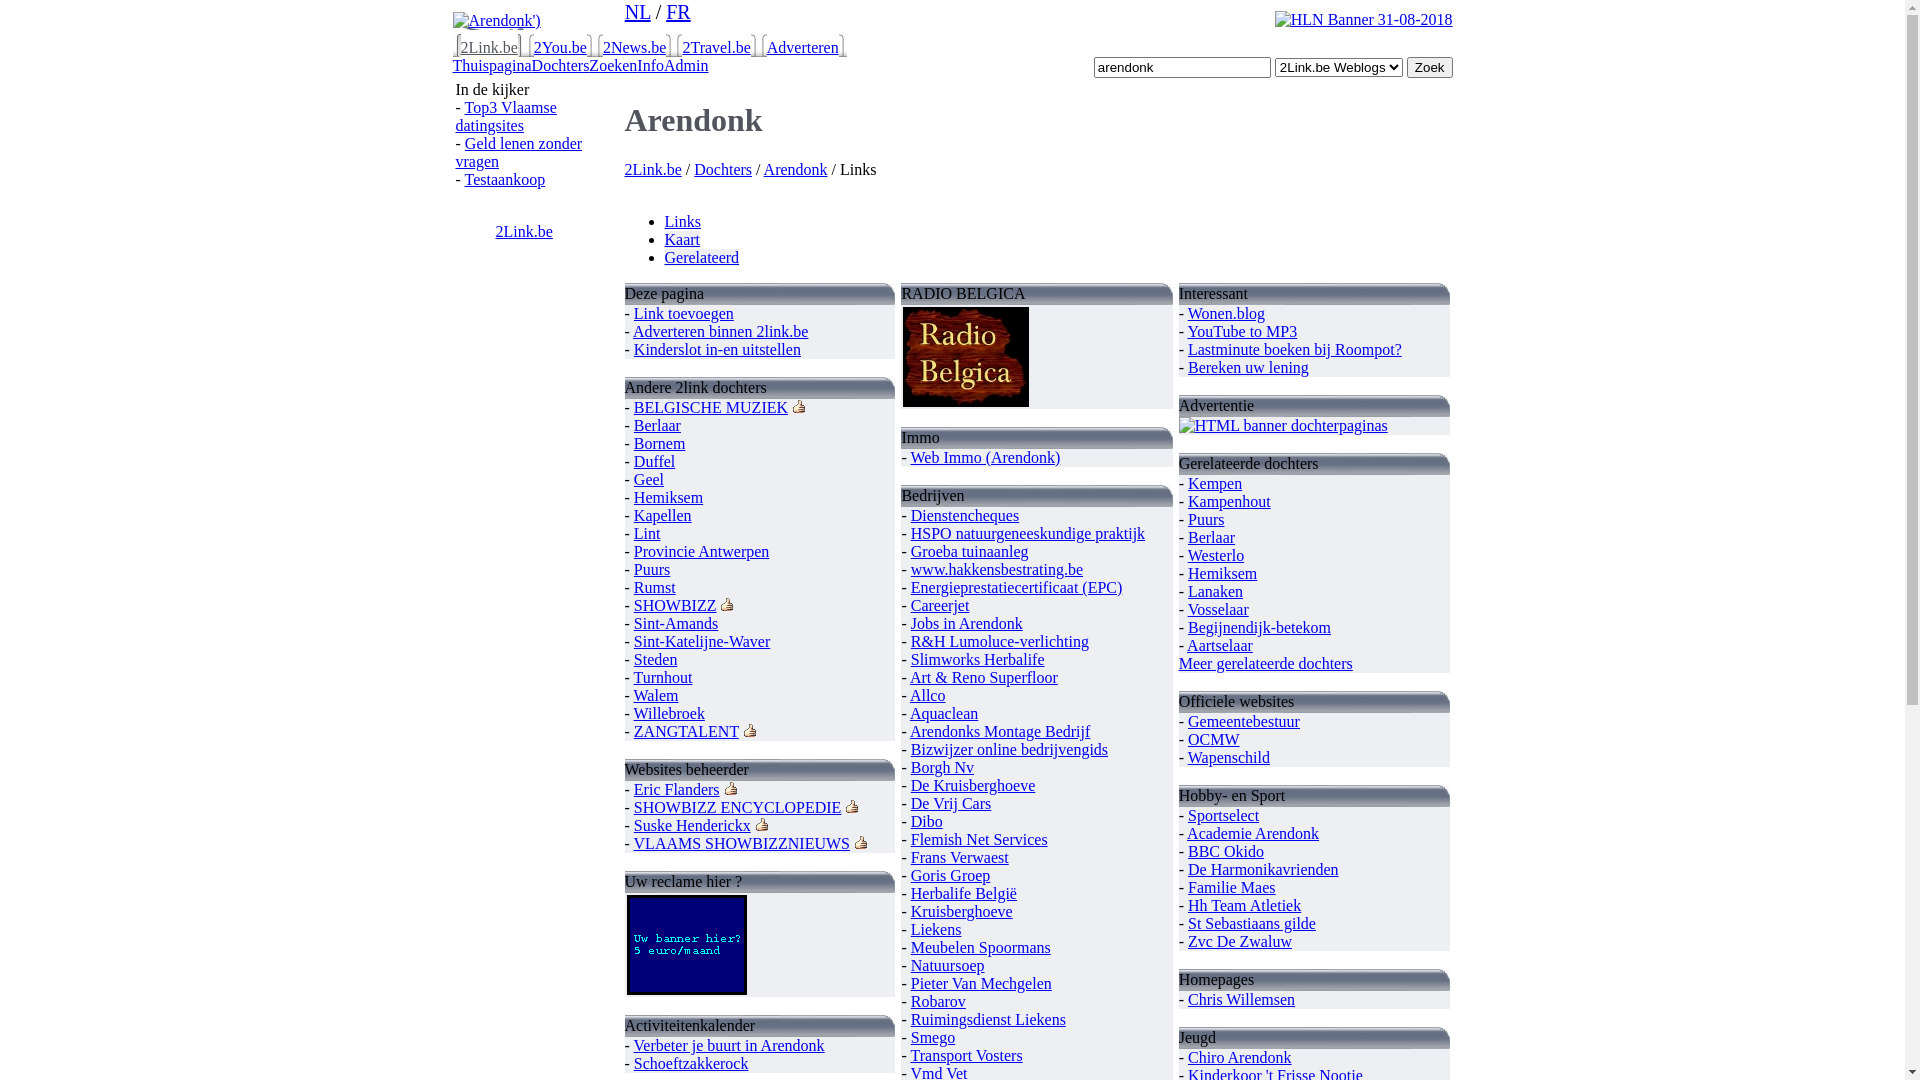 The height and width of the screenshot is (1080, 1920). What do you see at coordinates (1218, 610) in the screenshot?
I see `Vosselaar` at bounding box center [1218, 610].